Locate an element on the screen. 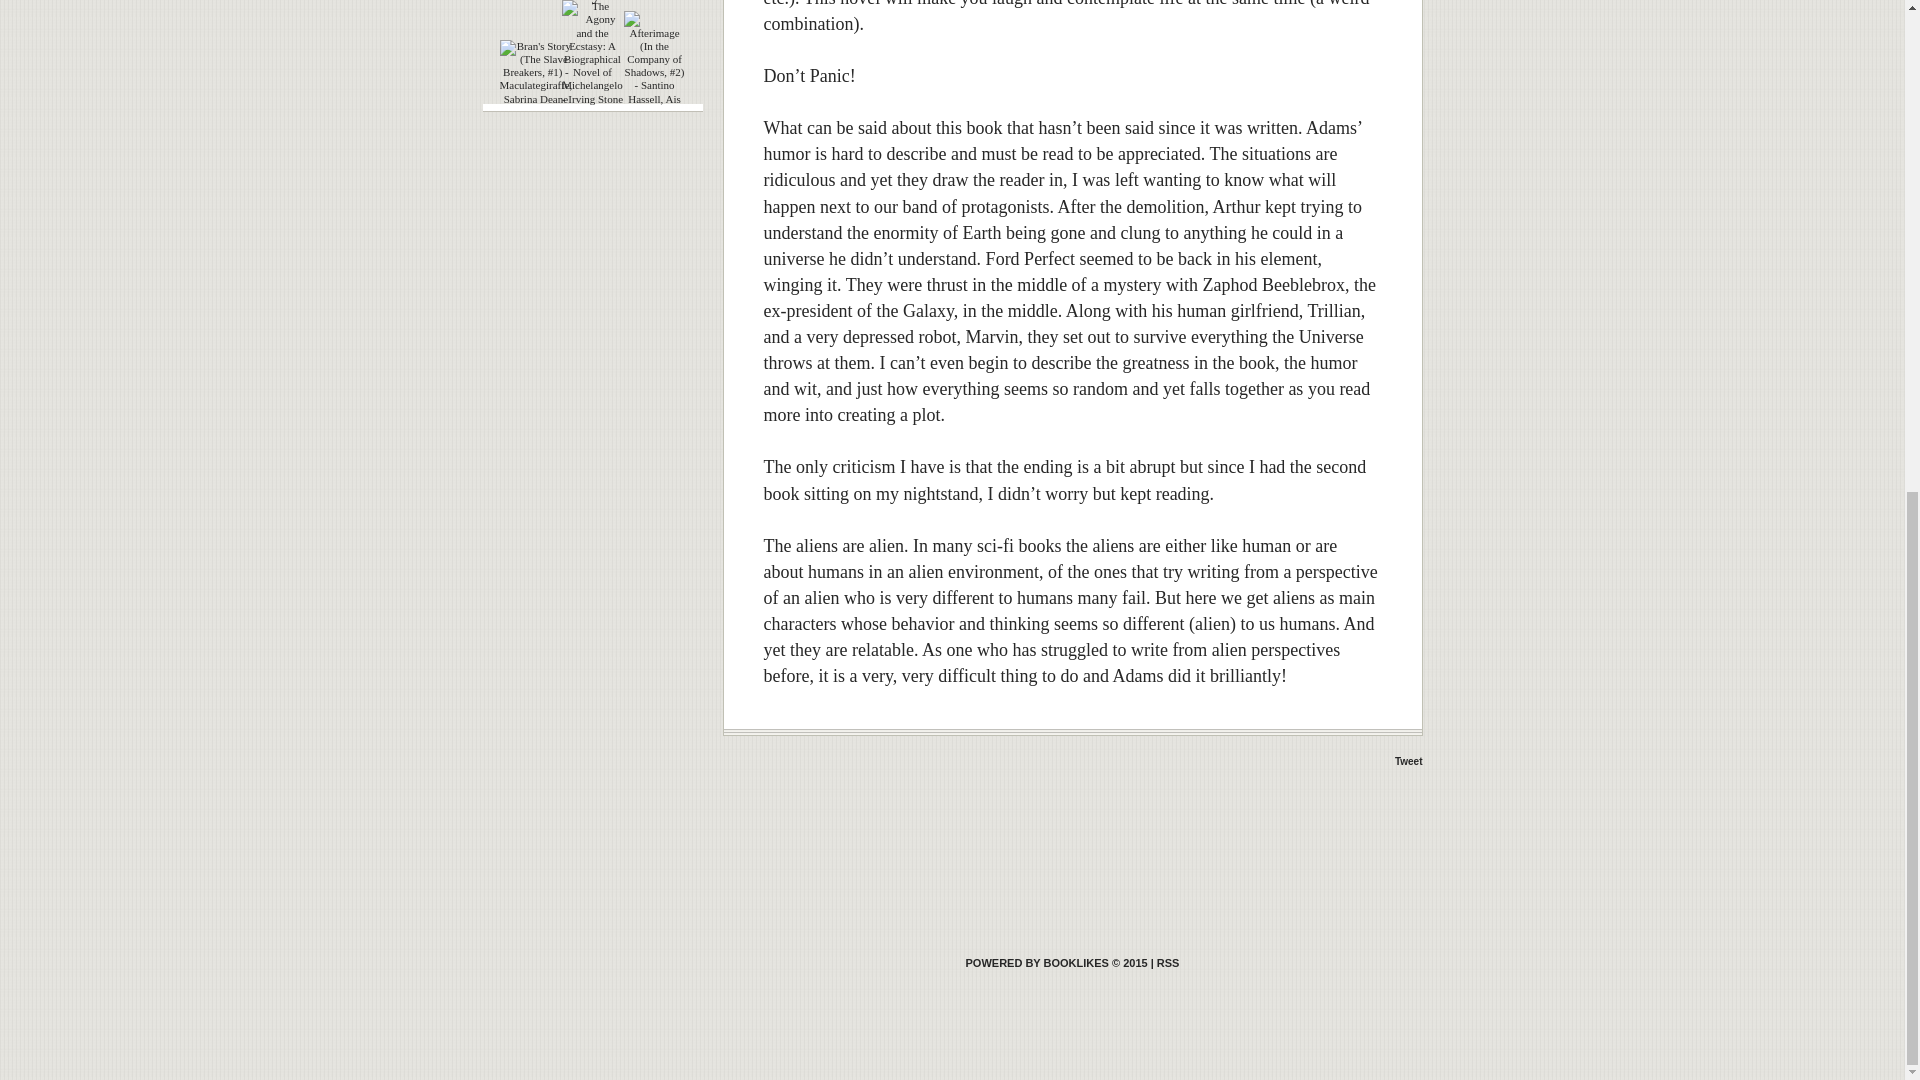  BookLikes is located at coordinates (1168, 962).